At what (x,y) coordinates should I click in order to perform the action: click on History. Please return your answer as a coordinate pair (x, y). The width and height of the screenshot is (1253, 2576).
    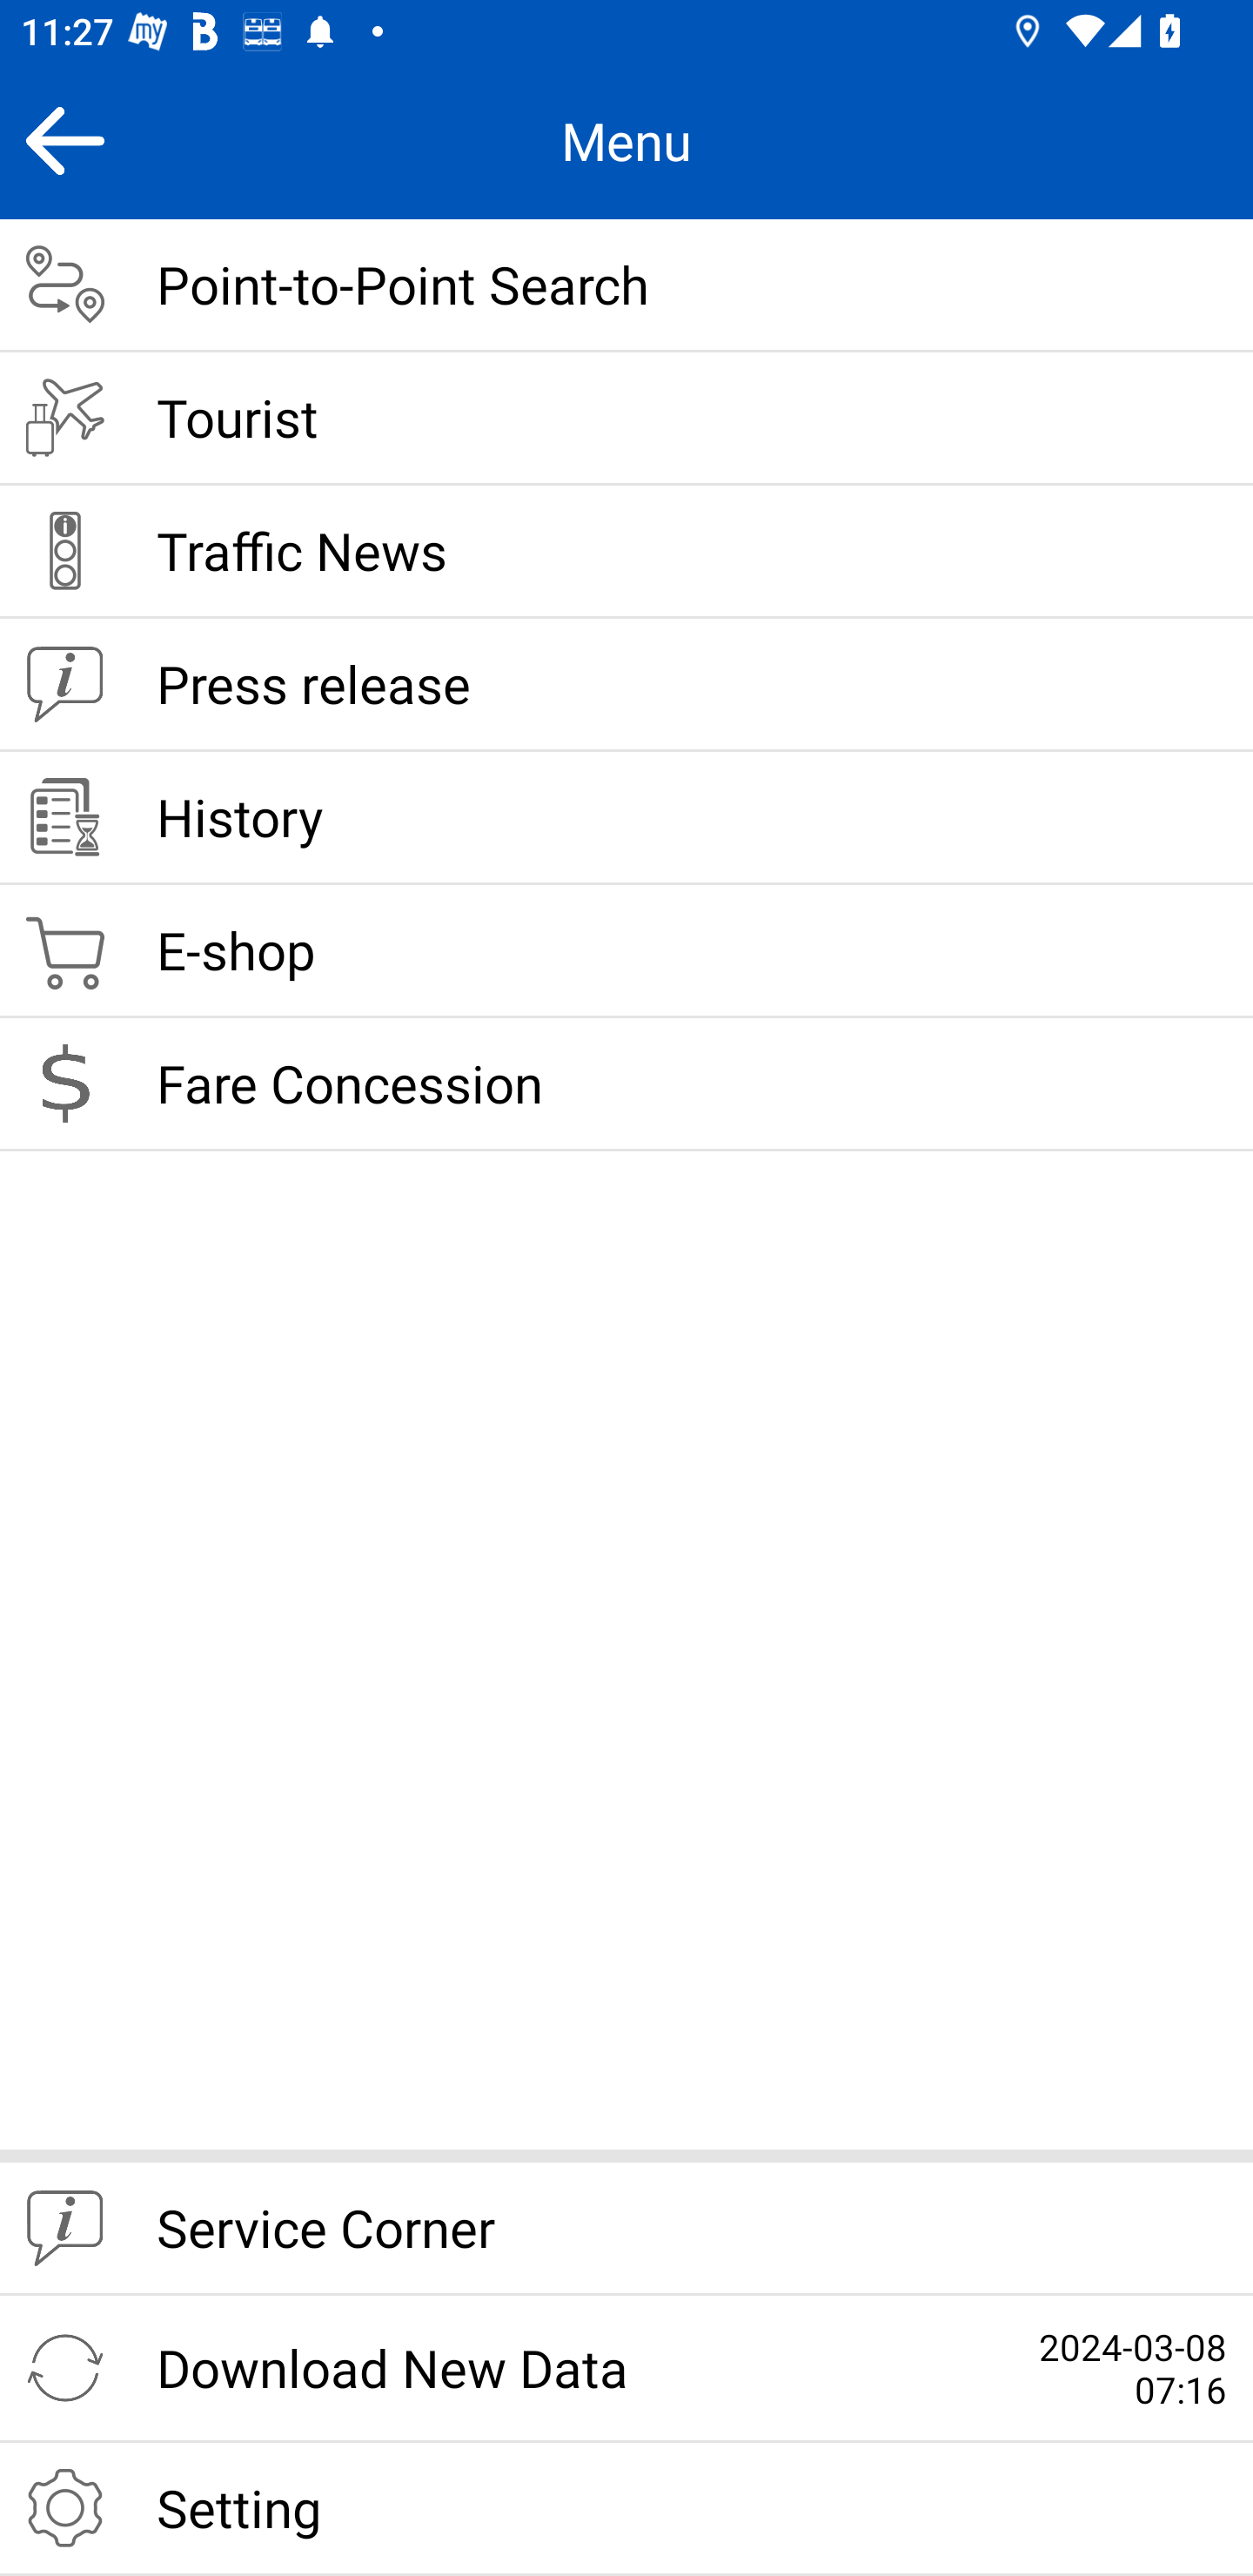
    Looking at the image, I should click on (626, 819).